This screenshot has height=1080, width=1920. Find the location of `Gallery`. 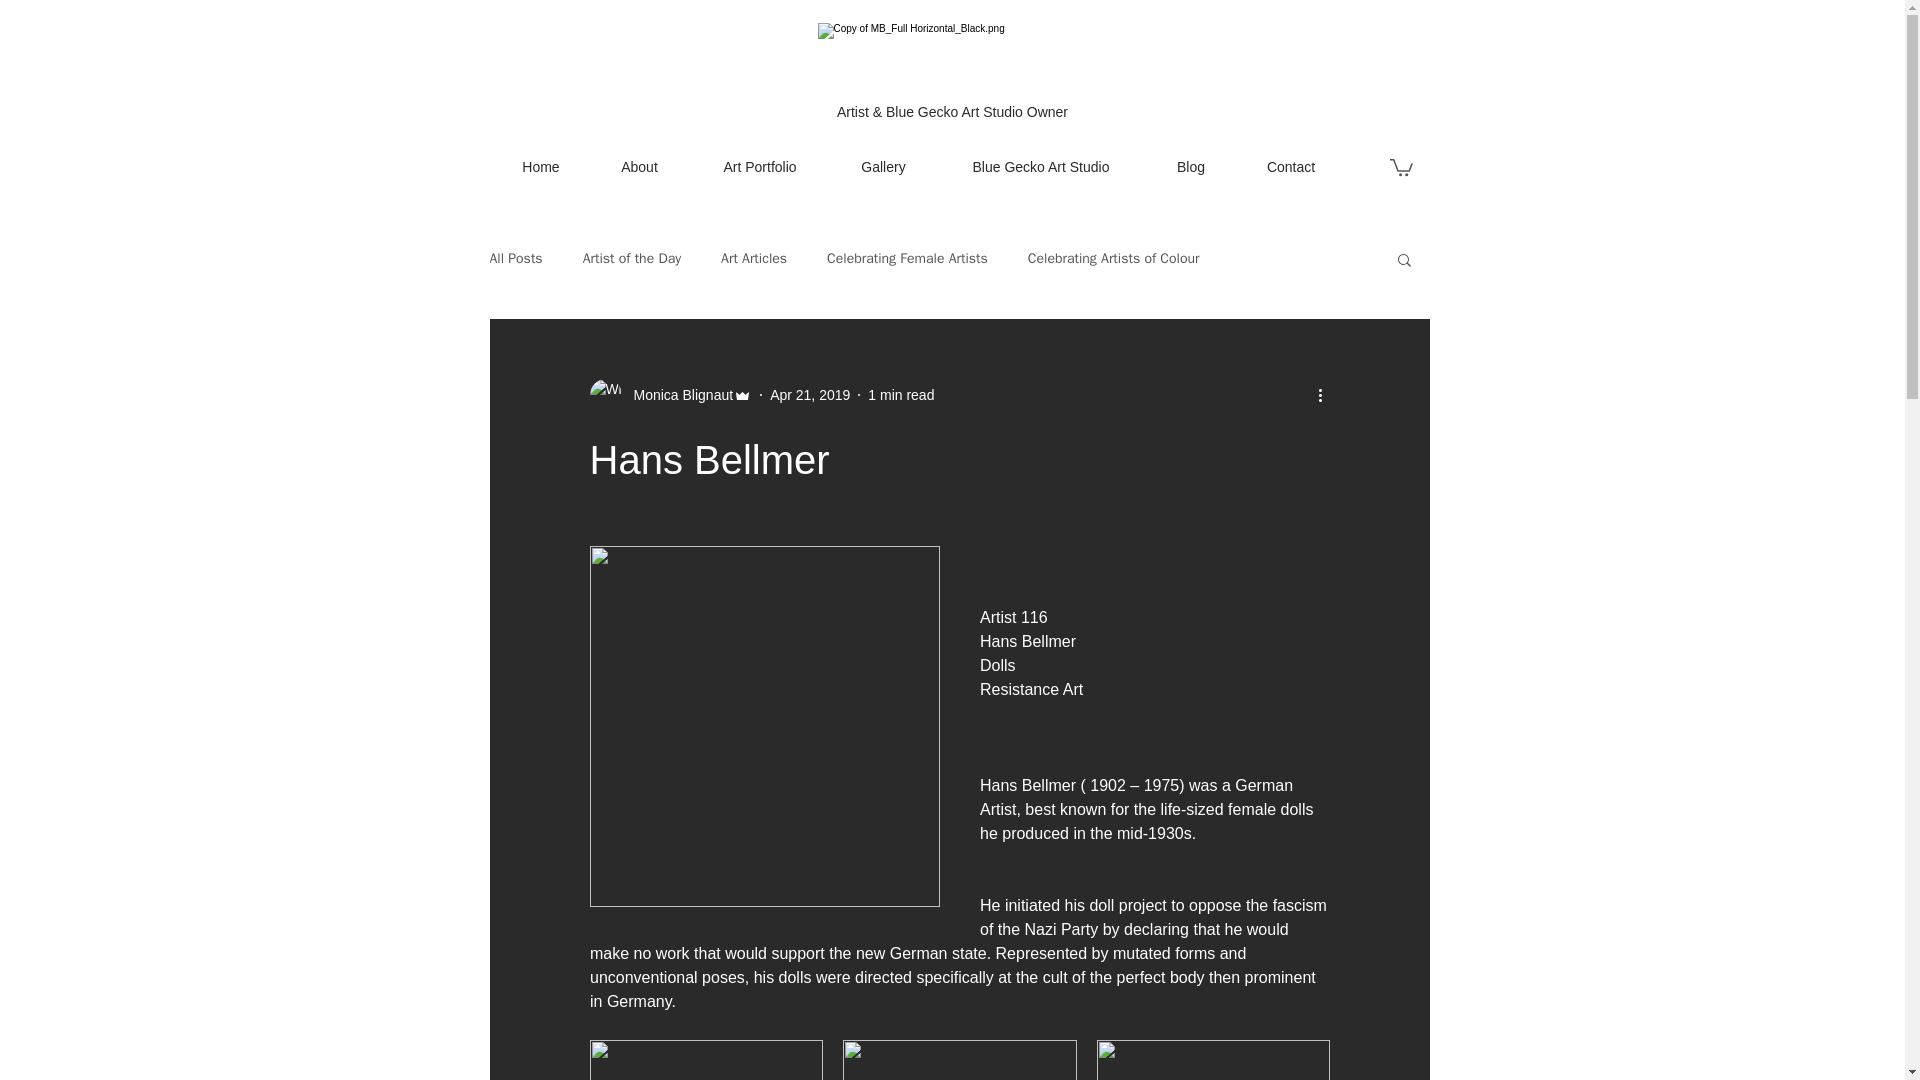

Gallery is located at coordinates (884, 166).